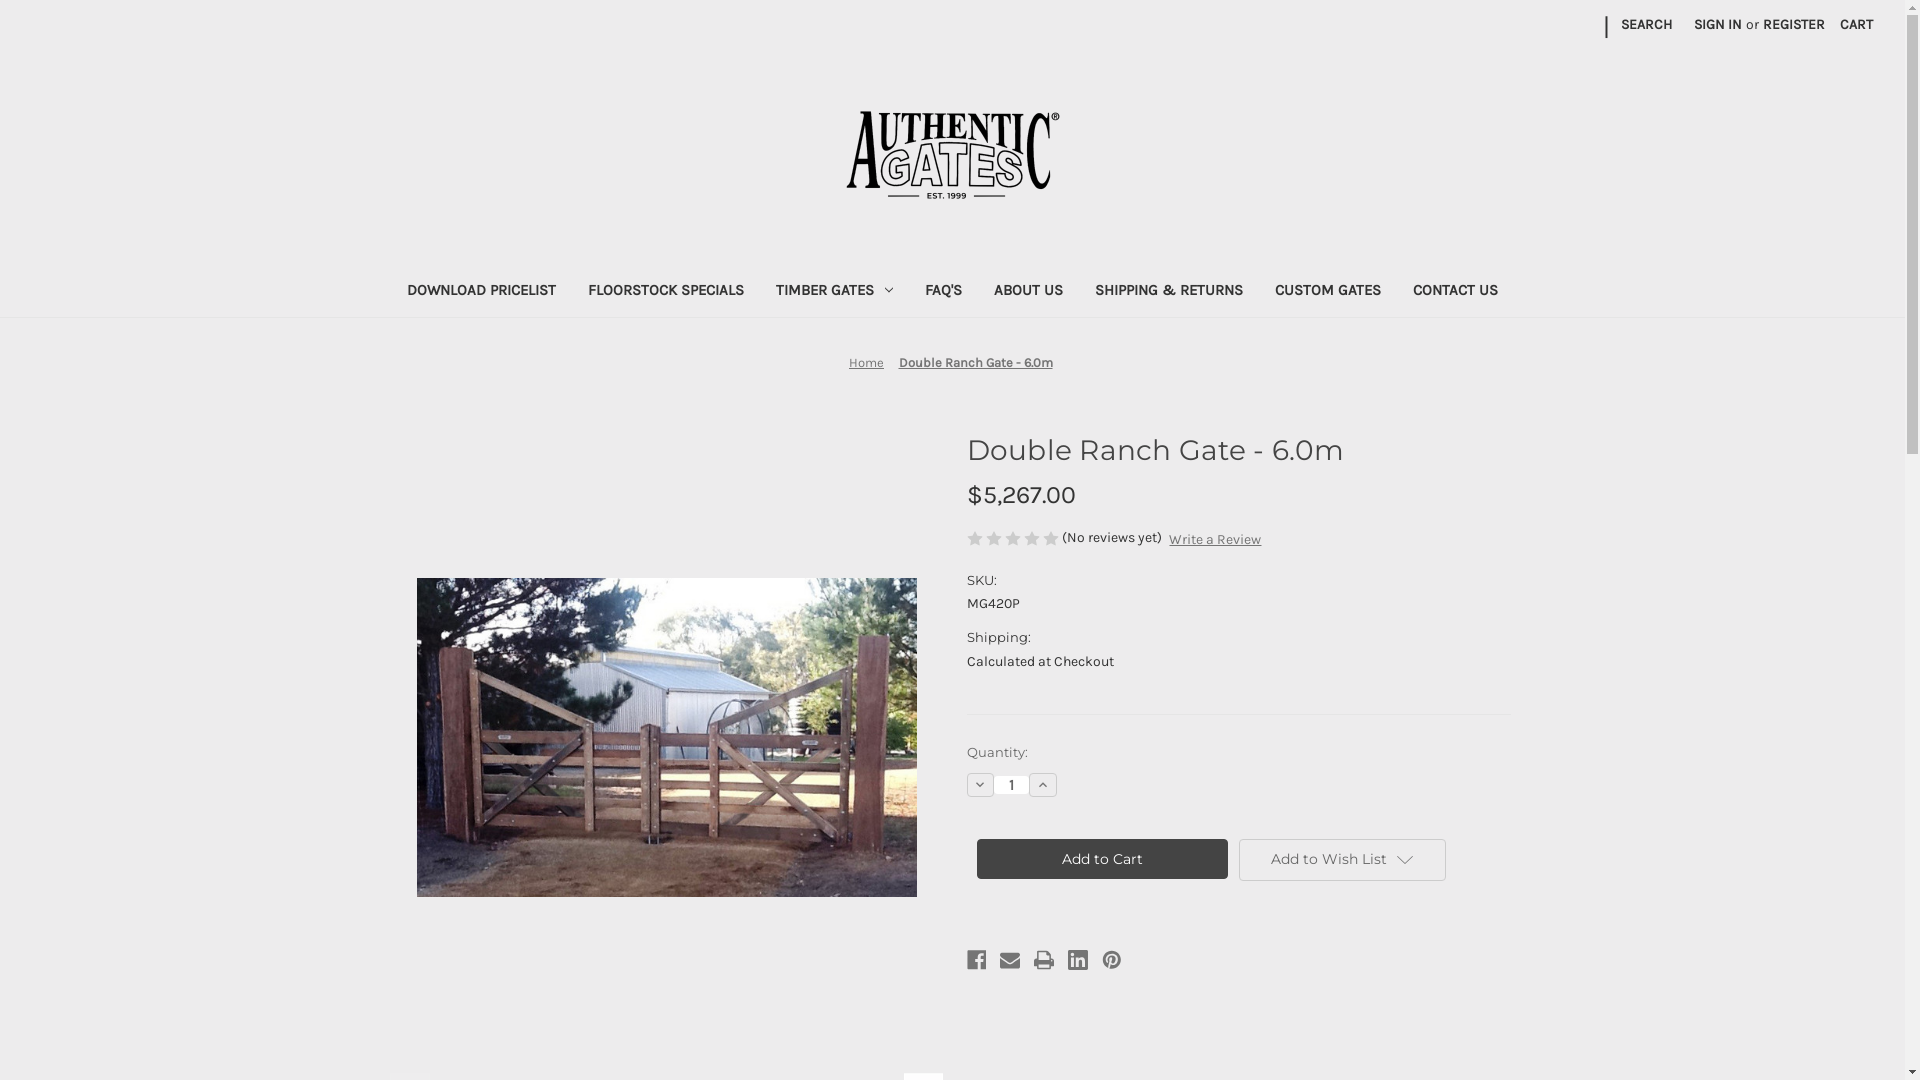 The height and width of the screenshot is (1080, 1920). Describe the element at coordinates (1078, 960) in the screenshot. I see `Linkedin` at that location.